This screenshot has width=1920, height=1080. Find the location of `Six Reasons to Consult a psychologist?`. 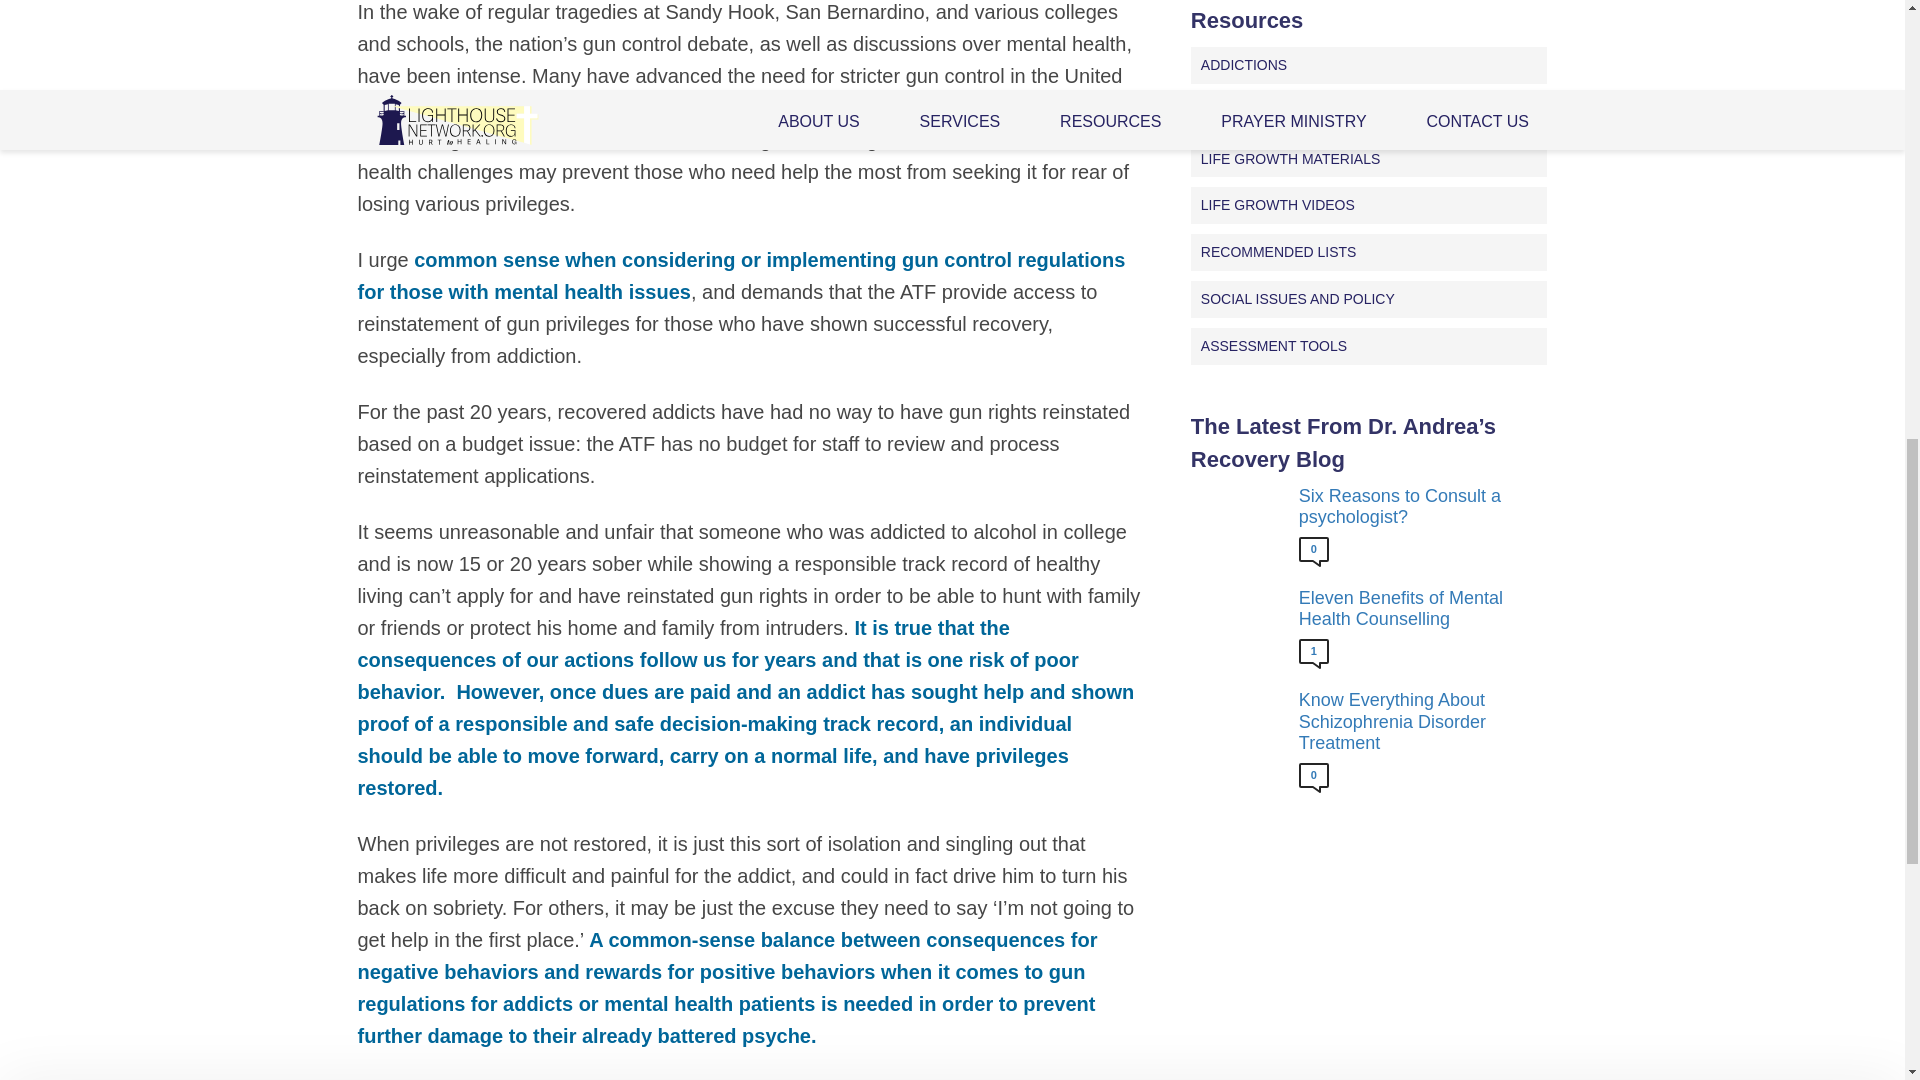

Six Reasons to Consult a psychologist? is located at coordinates (1418, 508).